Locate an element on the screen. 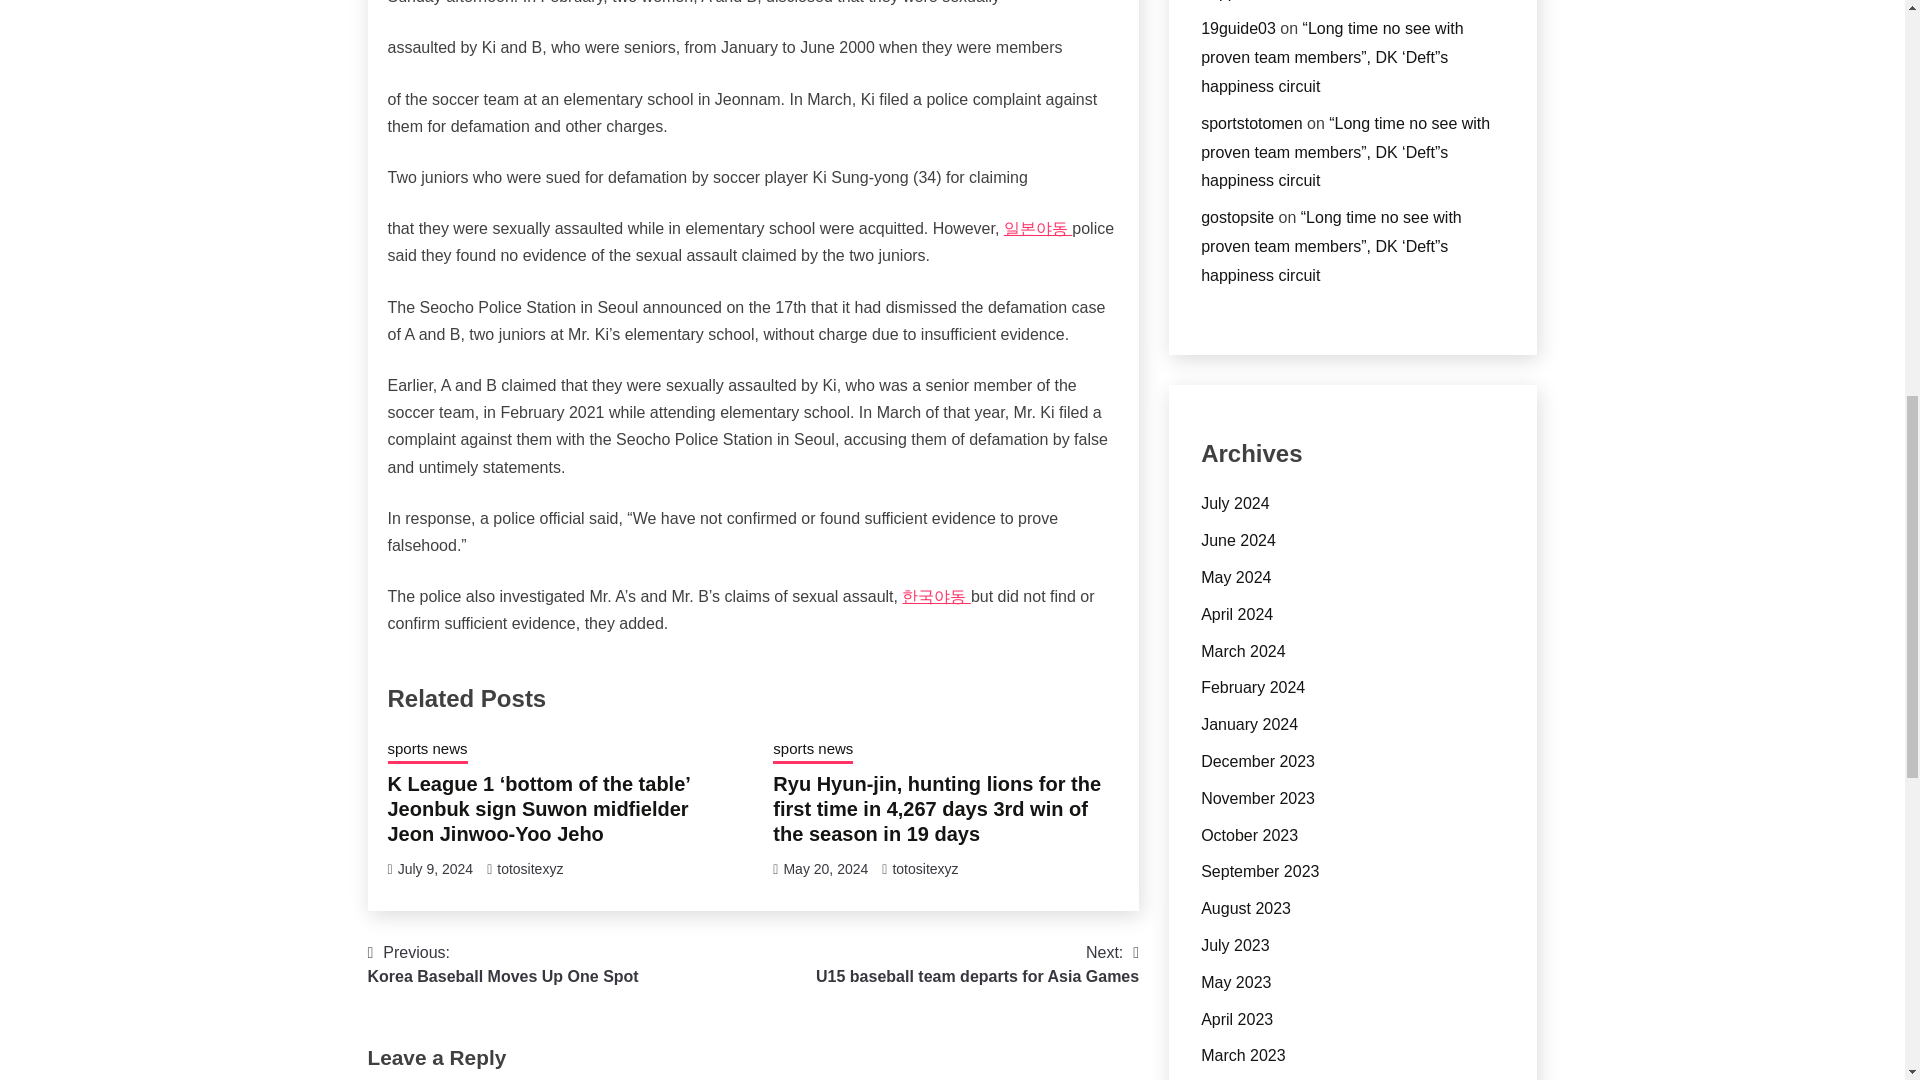 The width and height of the screenshot is (1920, 1080). sportstotomen is located at coordinates (1251, 122).